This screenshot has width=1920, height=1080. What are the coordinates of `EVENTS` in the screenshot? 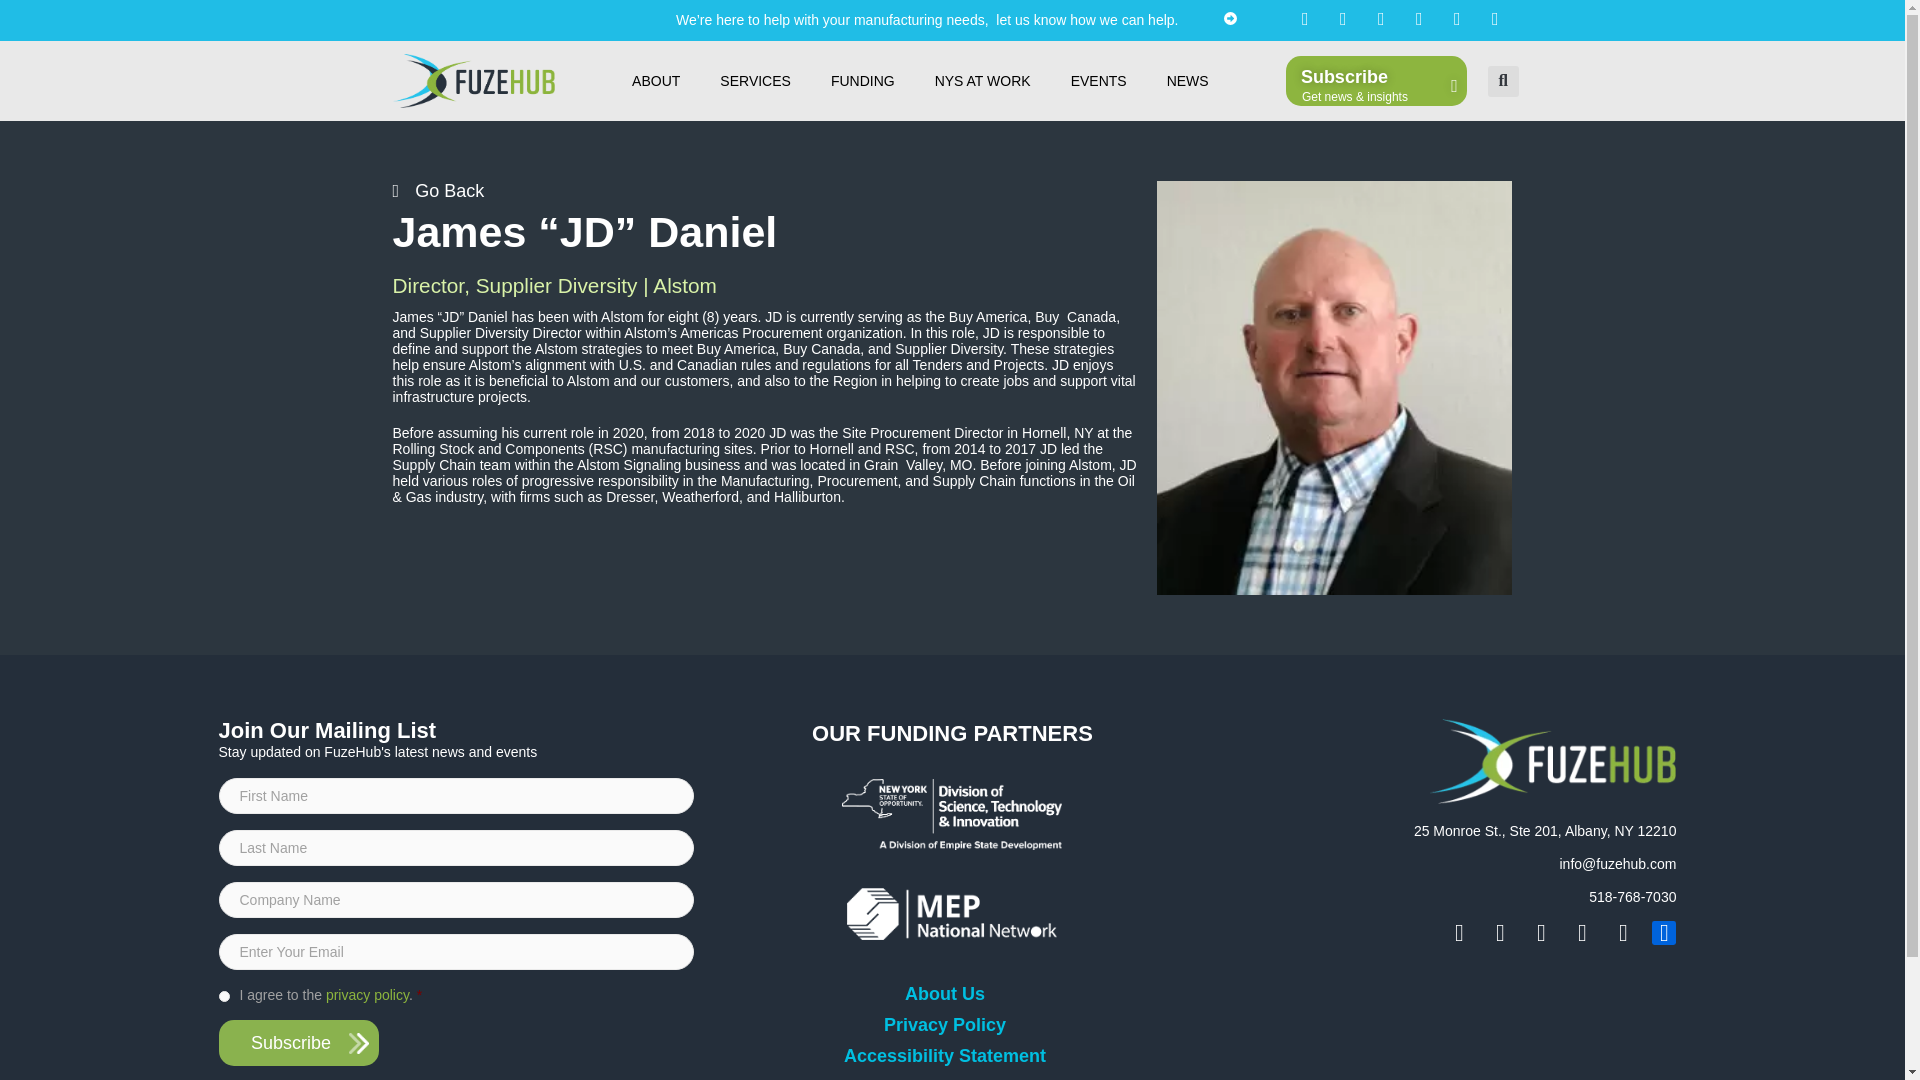 It's located at (1098, 80).